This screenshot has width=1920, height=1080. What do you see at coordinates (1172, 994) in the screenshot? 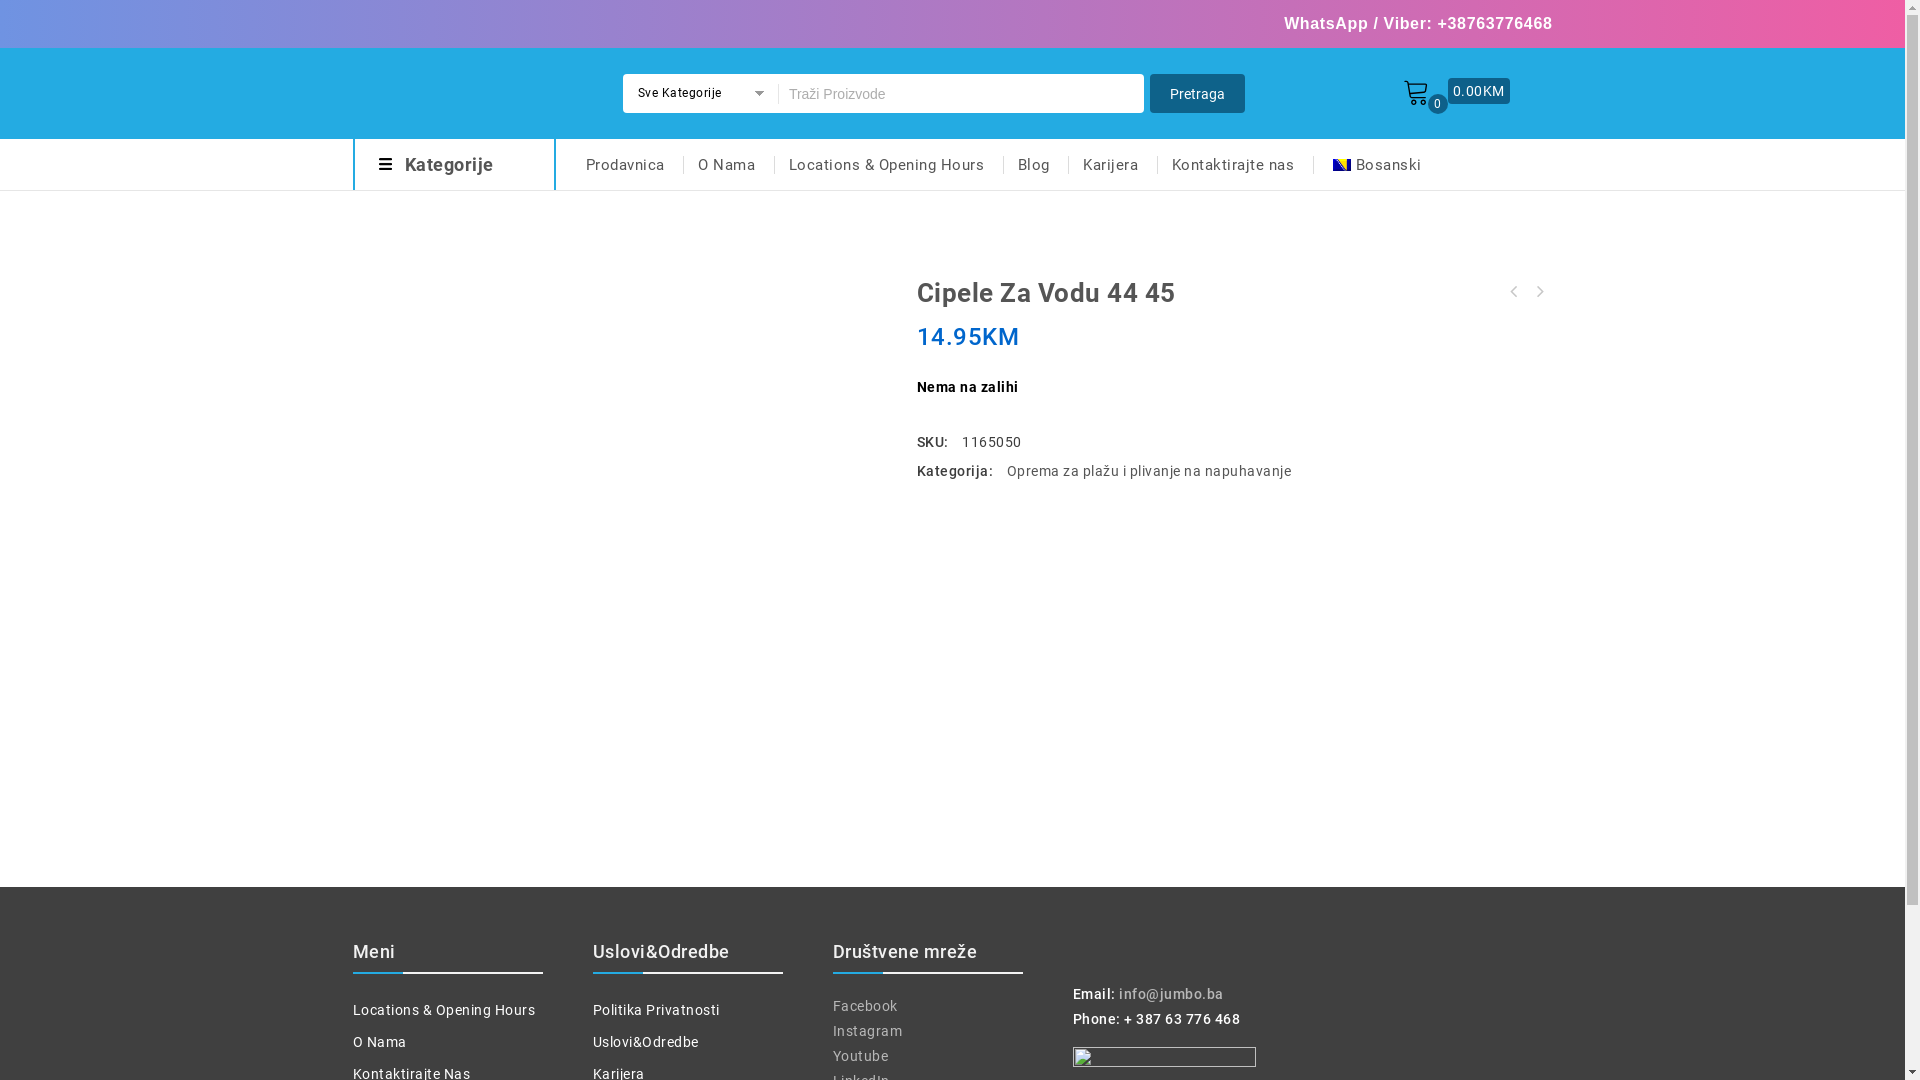
I see `info@jumbo.ba` at bounding box center [1172, 994].